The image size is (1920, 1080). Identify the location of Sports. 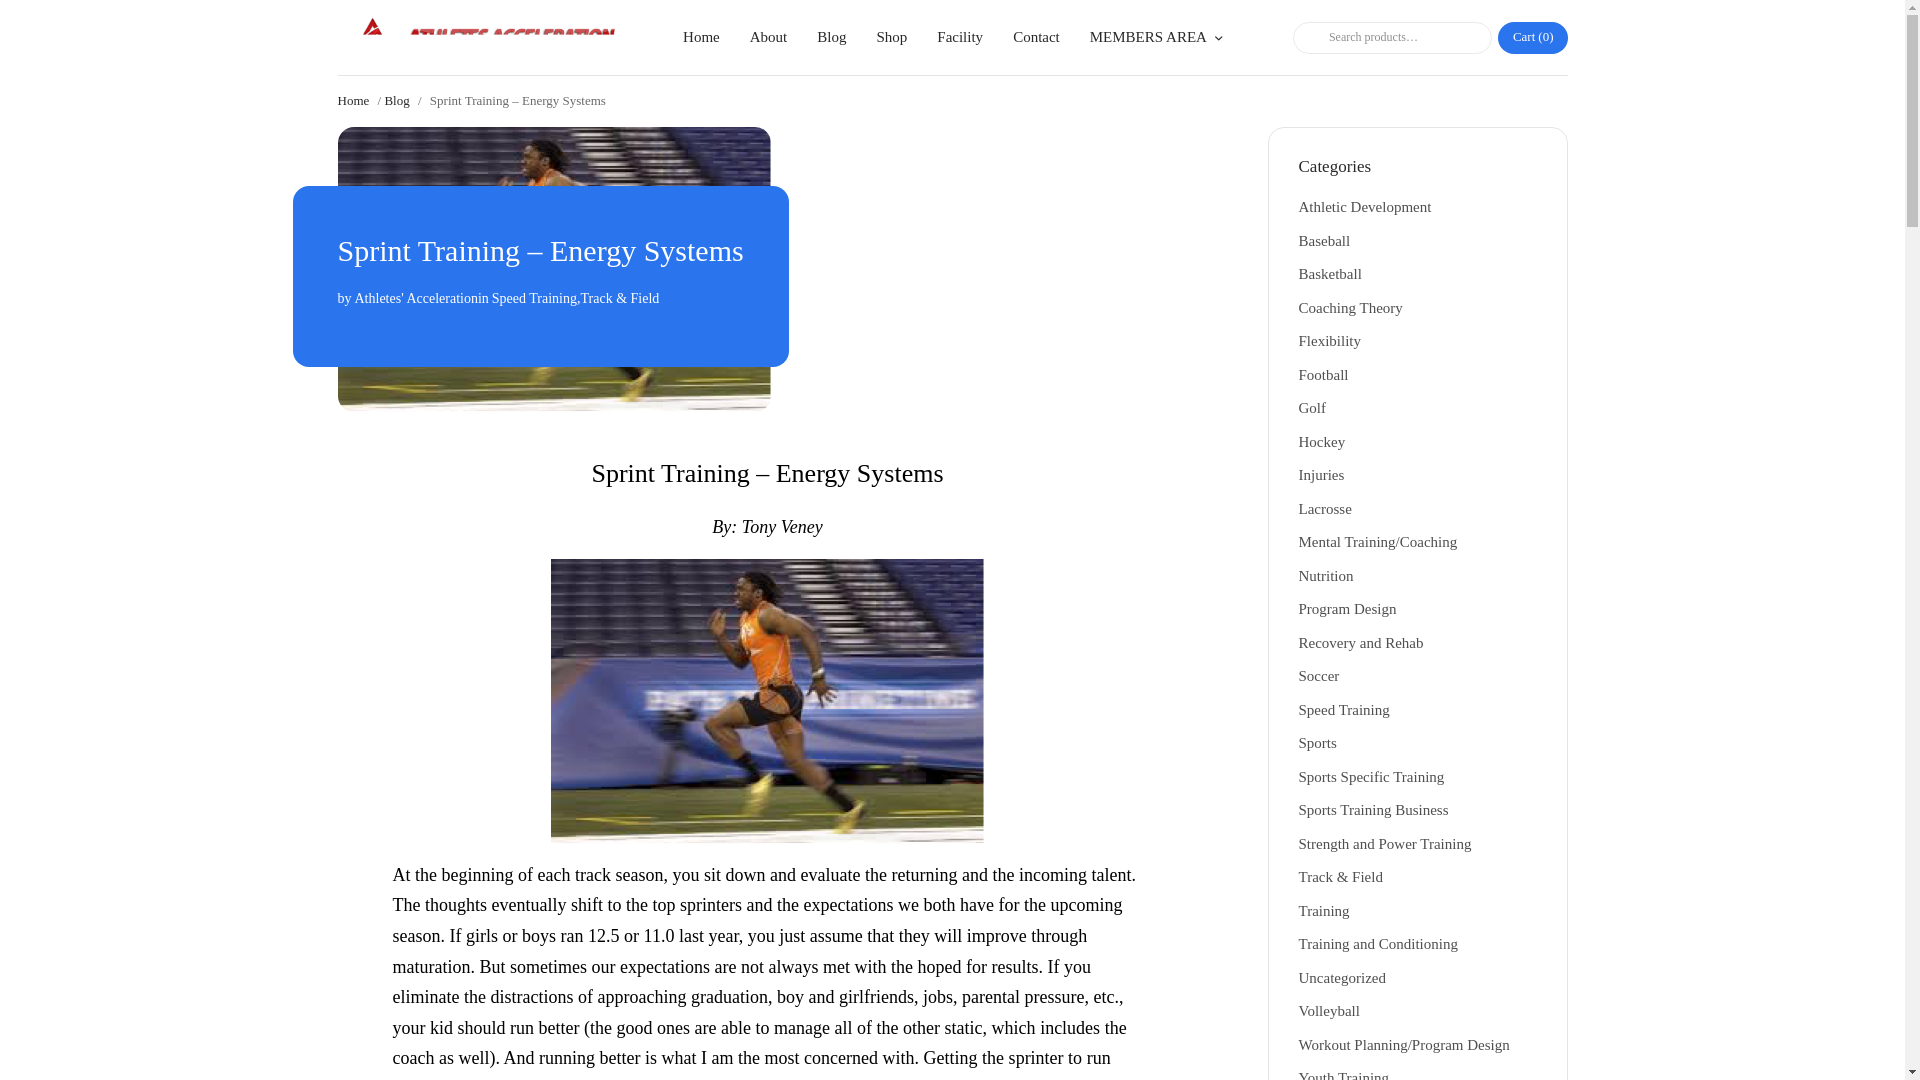
(1316, 742).